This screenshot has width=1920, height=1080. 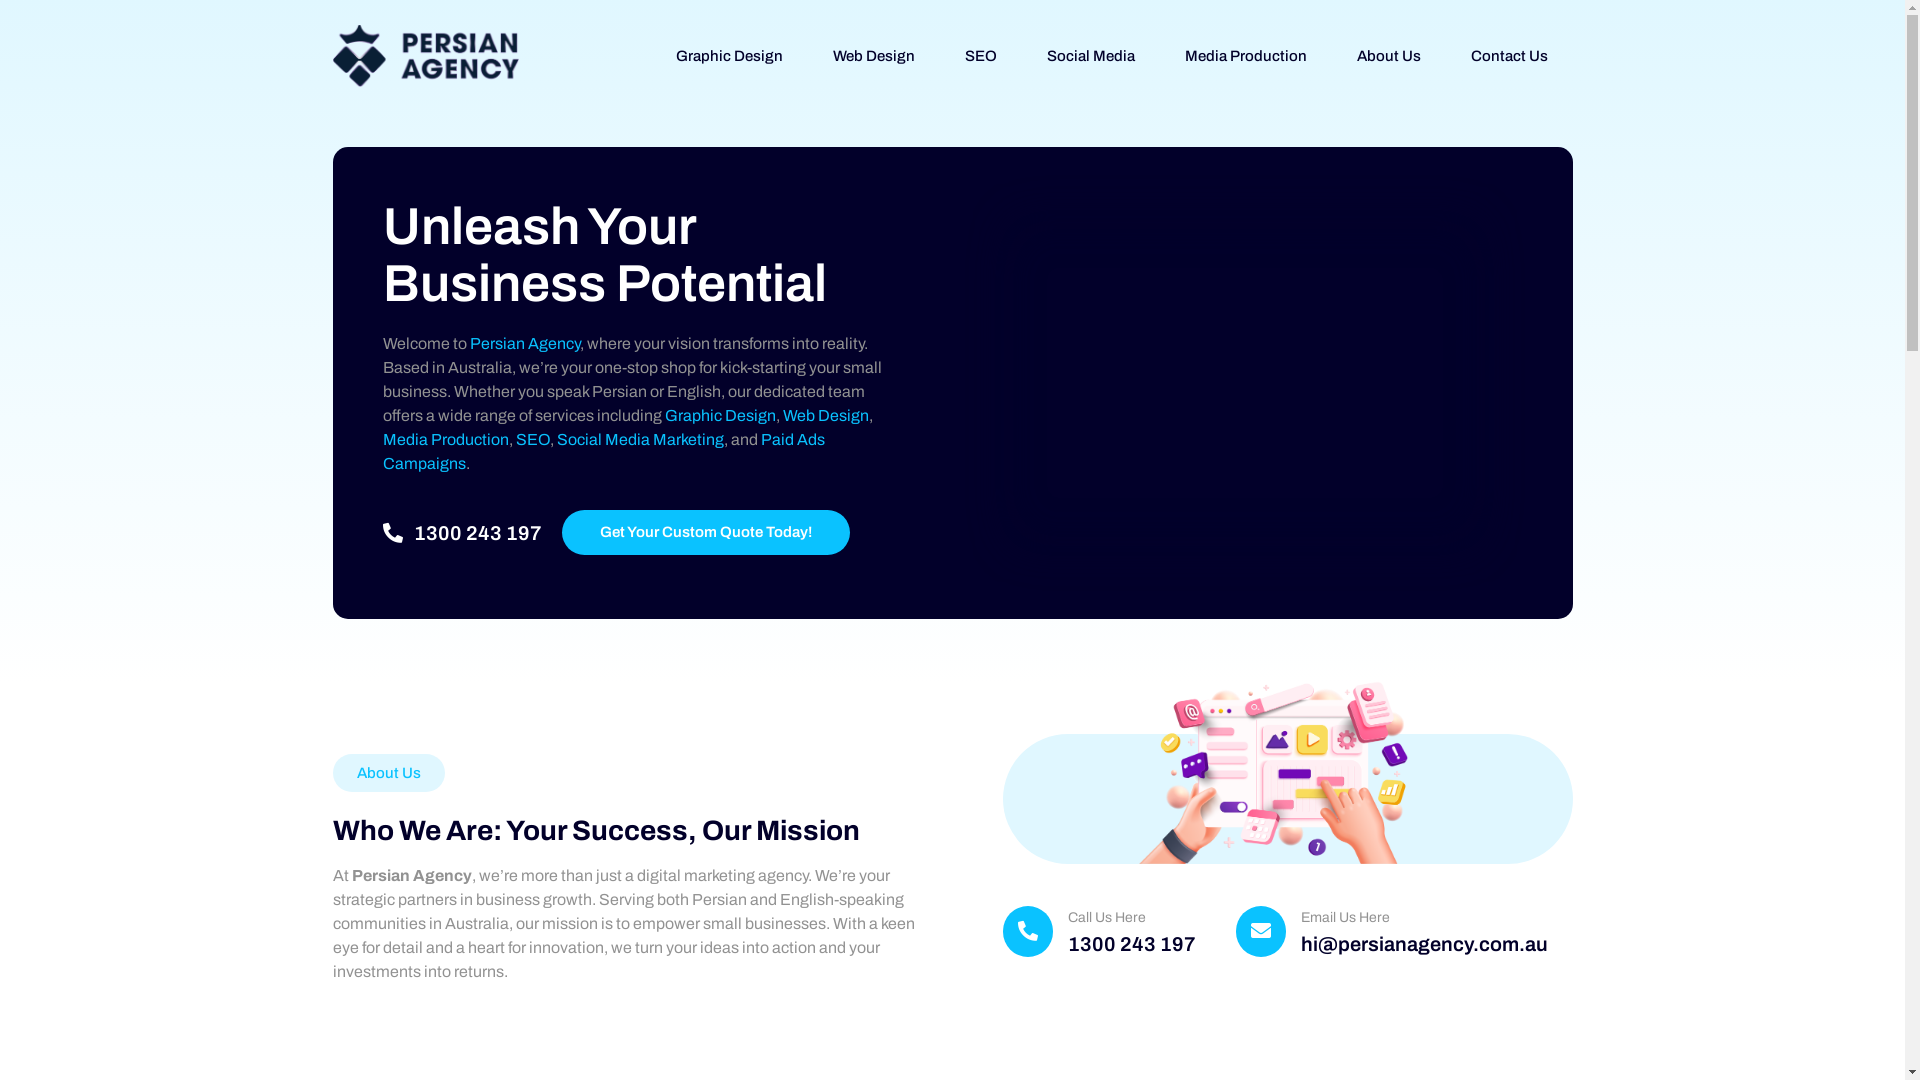 I want to click on SEO, so click(x=980, y=56).